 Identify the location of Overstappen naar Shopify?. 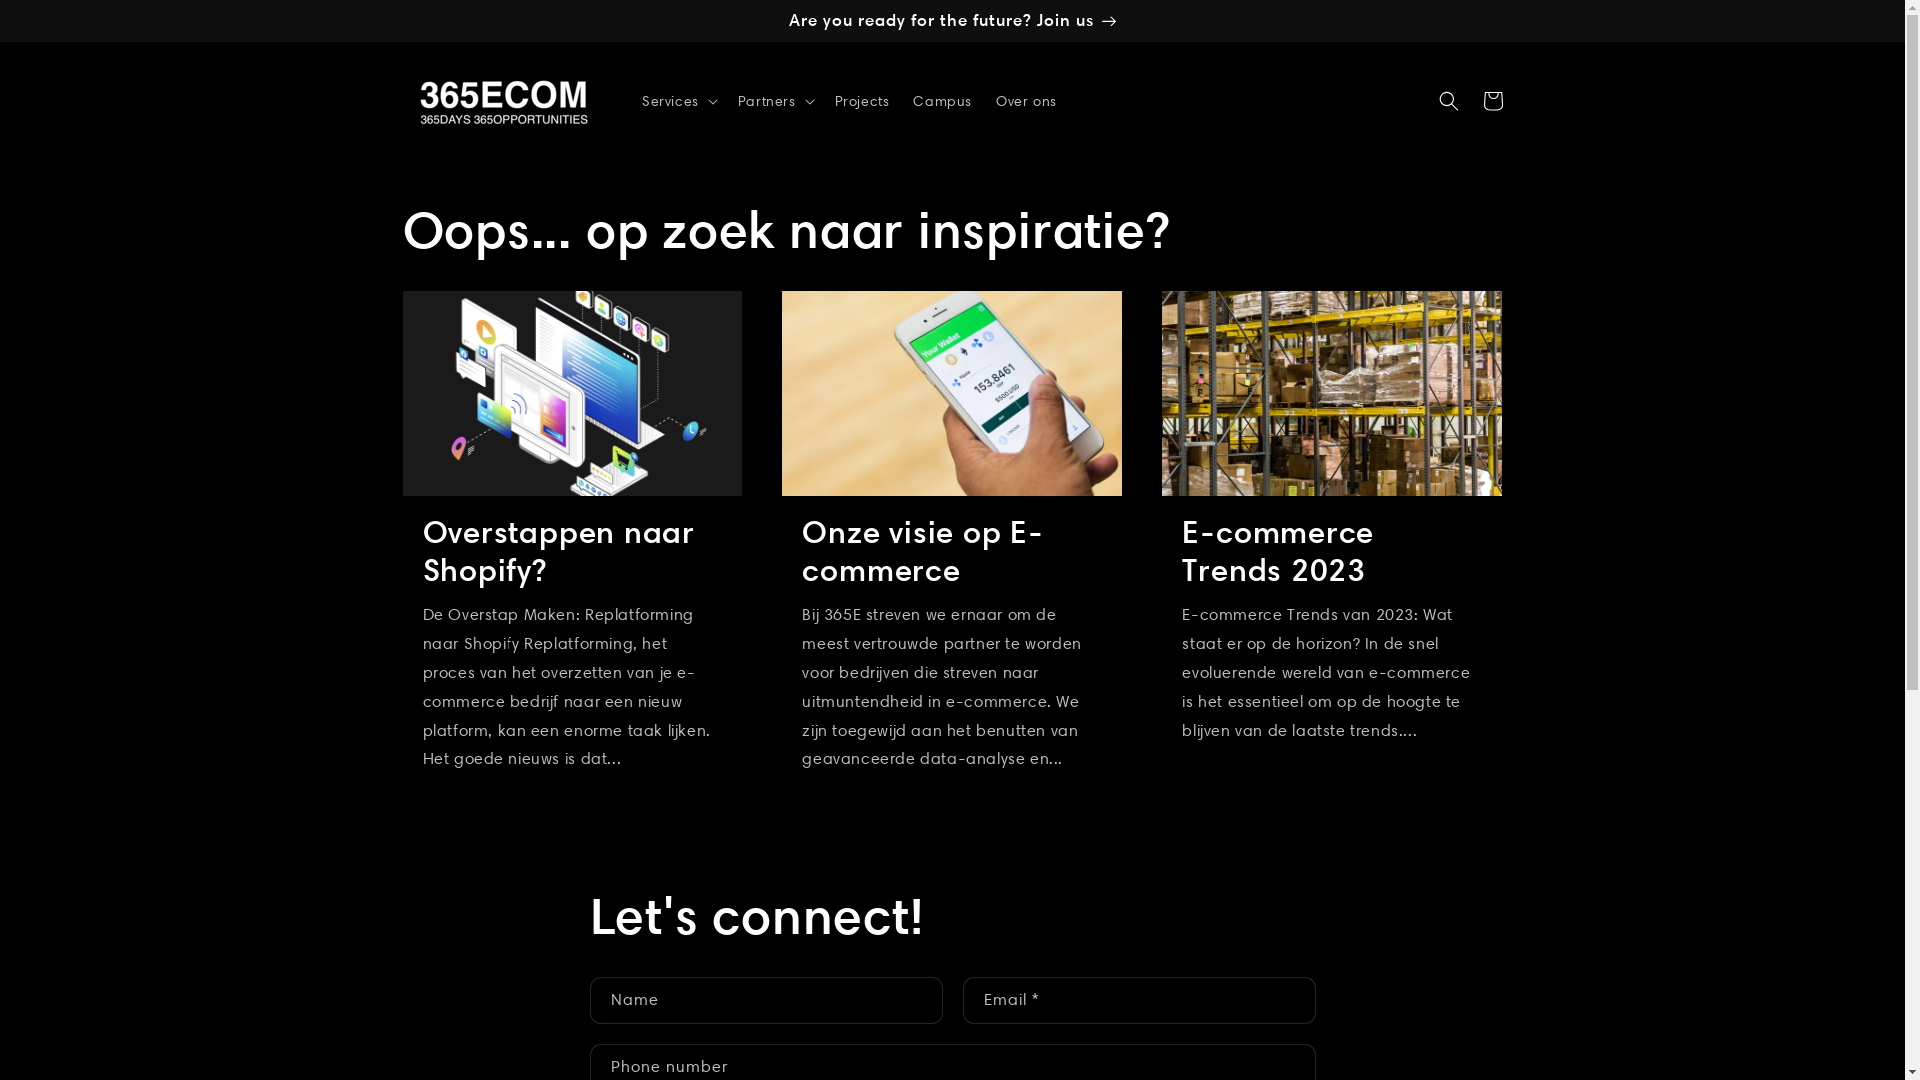
(572, 552).